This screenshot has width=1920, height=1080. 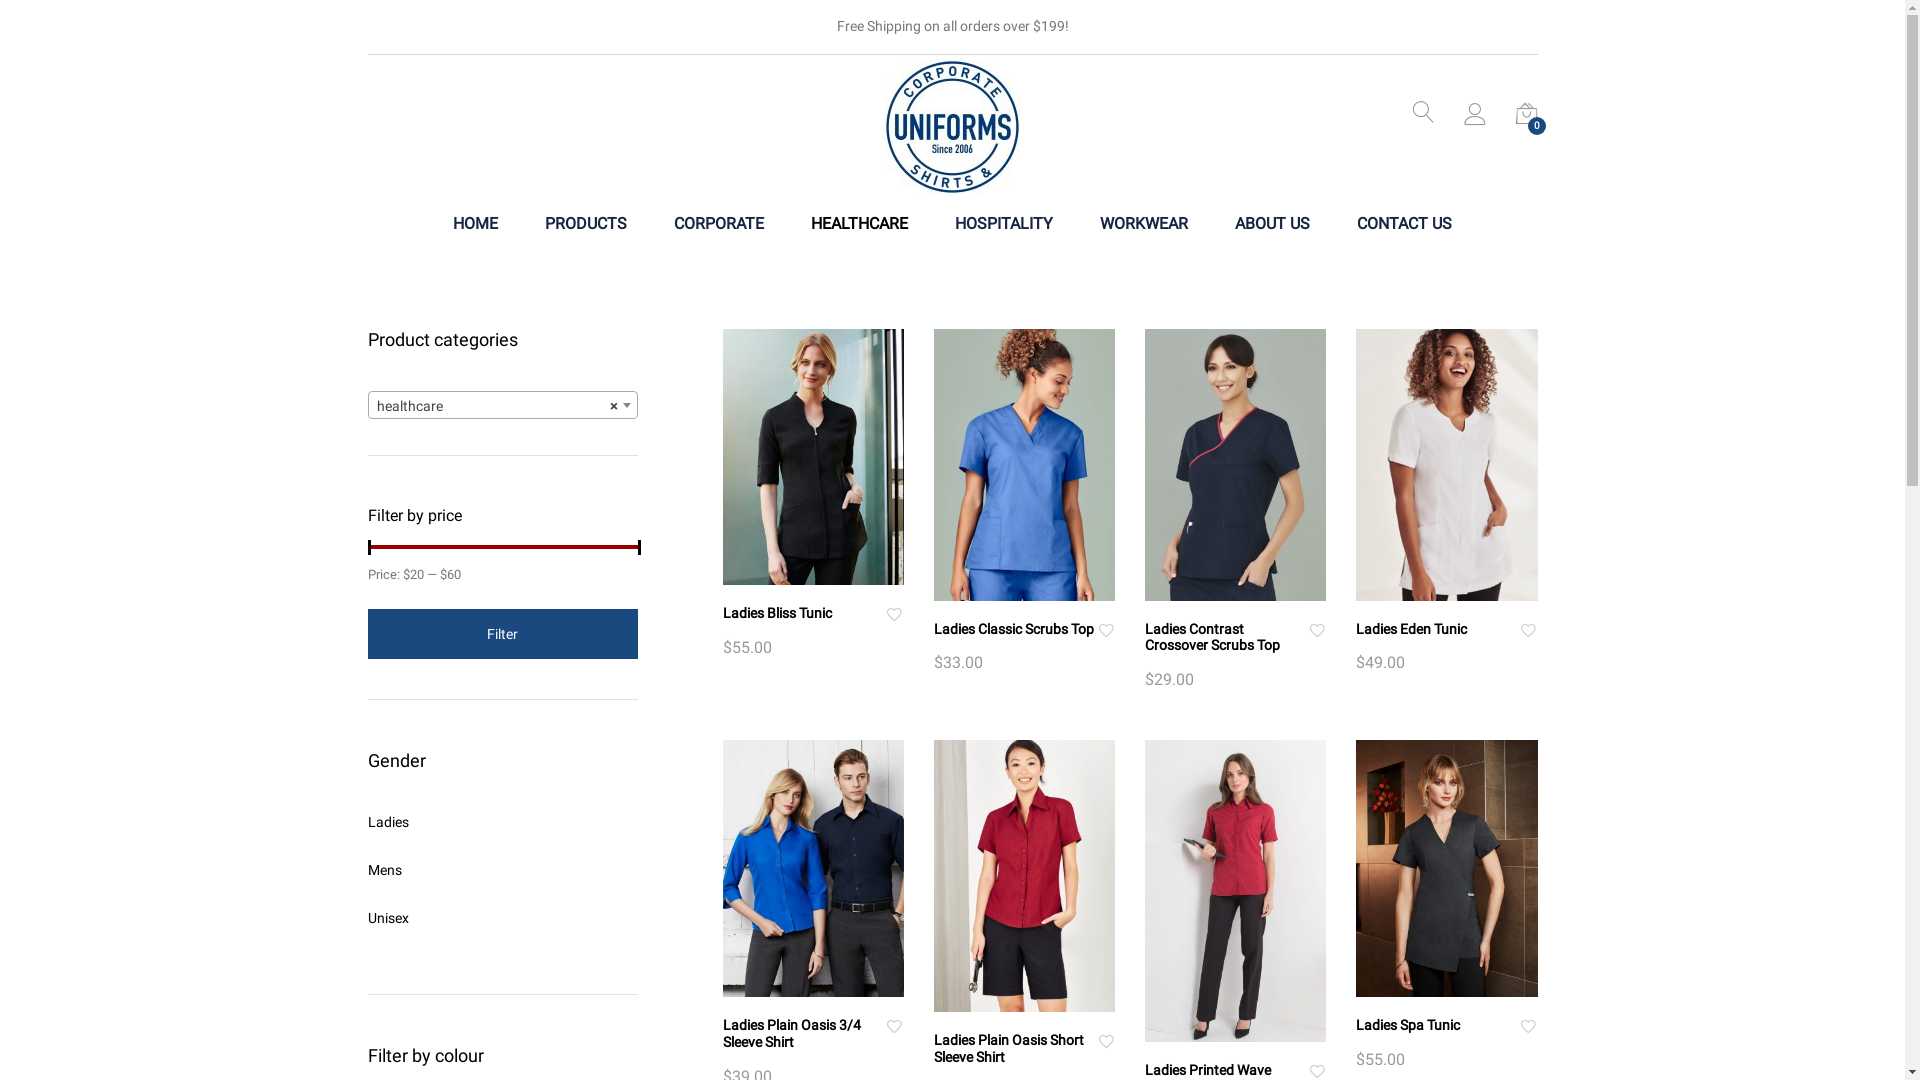 What do you see at coordinates (548, 630) in the screenshot?
I see `Home` at bounding box center [548, 630].